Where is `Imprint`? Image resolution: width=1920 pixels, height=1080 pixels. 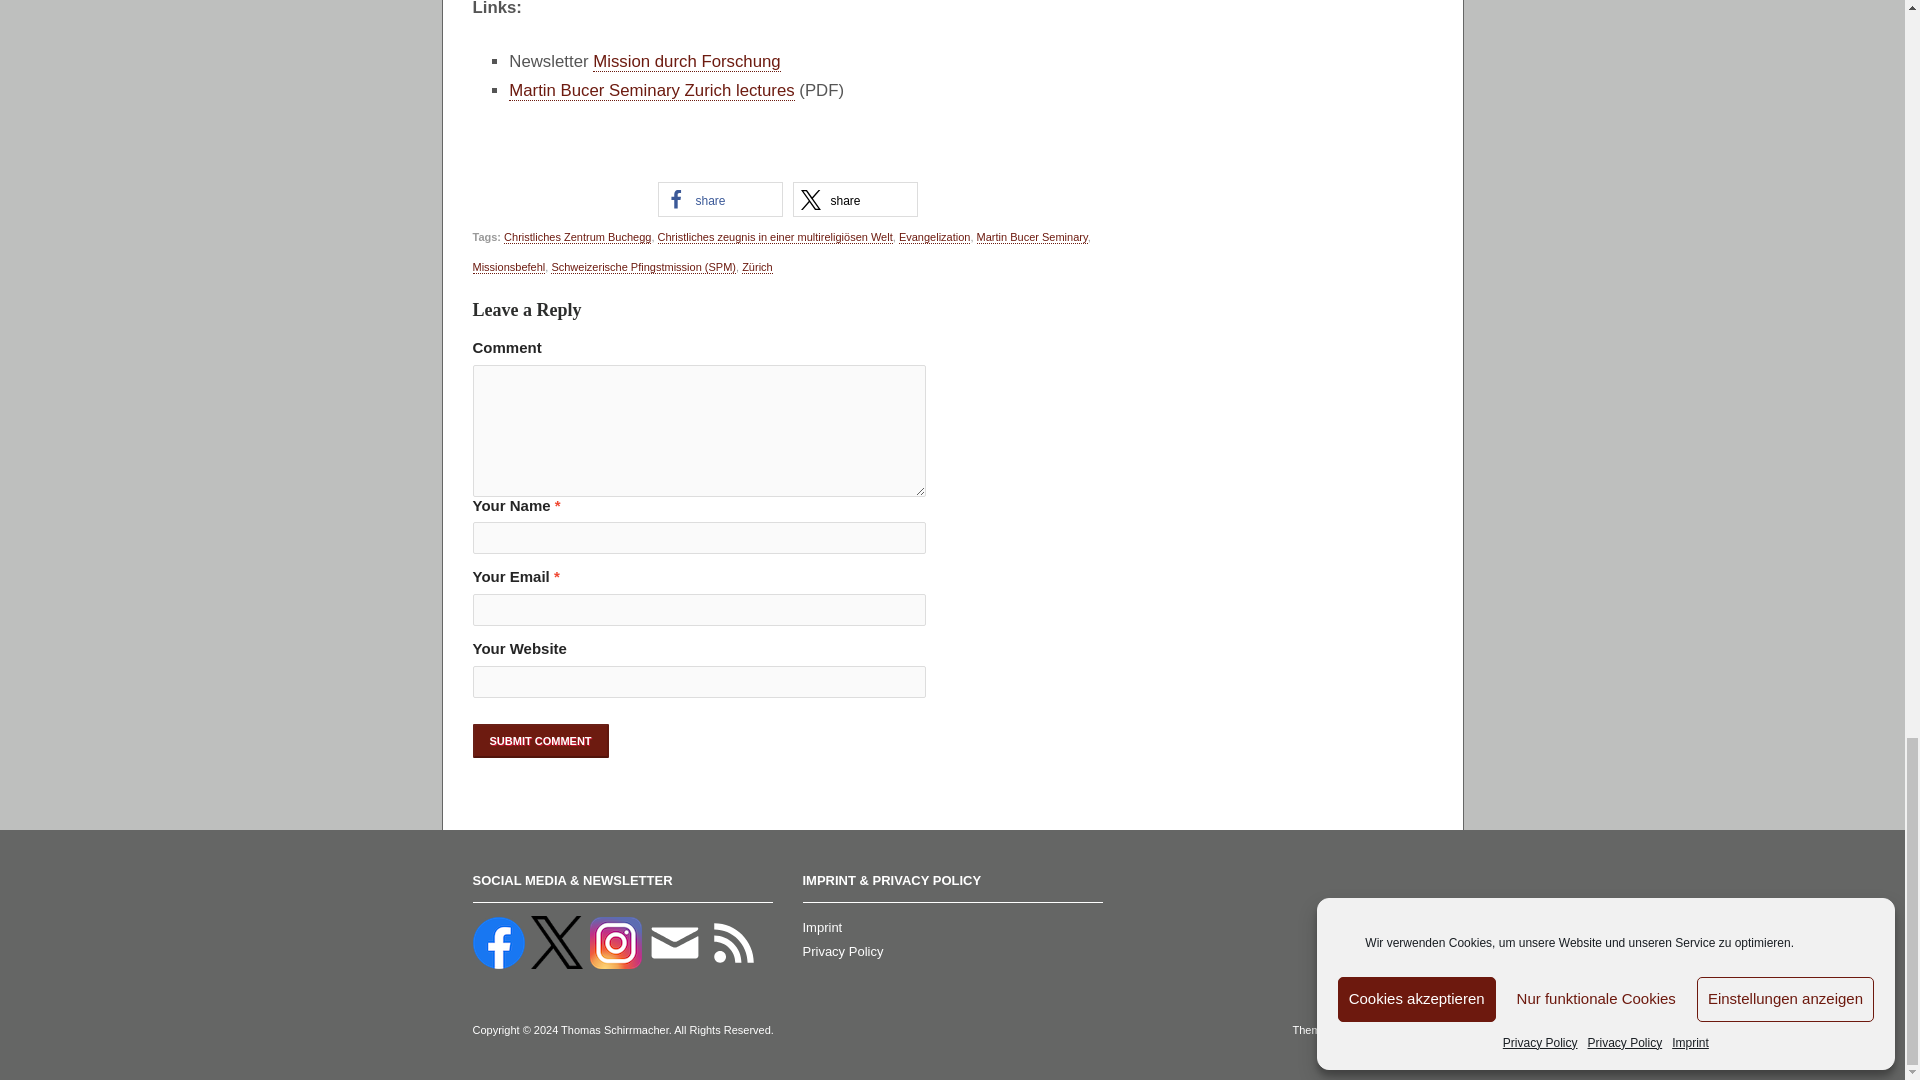 Imprint is located at coordinates (822, 928).